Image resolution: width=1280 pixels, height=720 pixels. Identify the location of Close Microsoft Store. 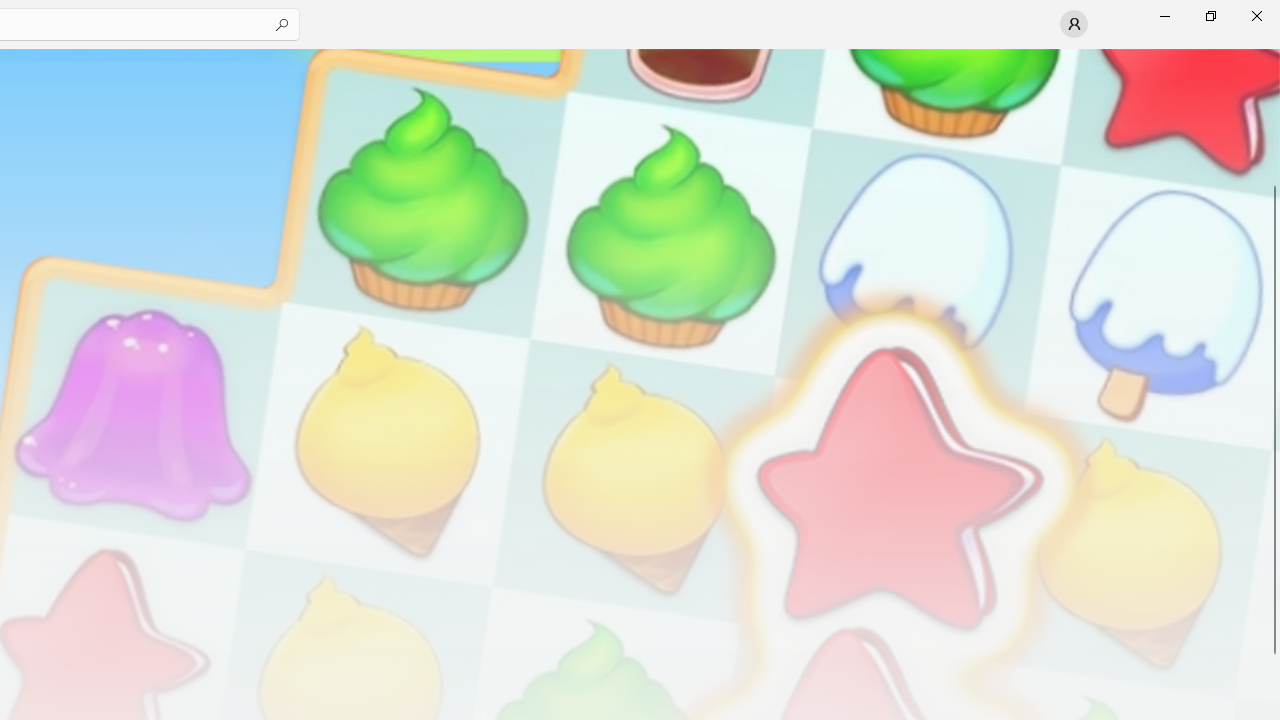
(1256, 16).